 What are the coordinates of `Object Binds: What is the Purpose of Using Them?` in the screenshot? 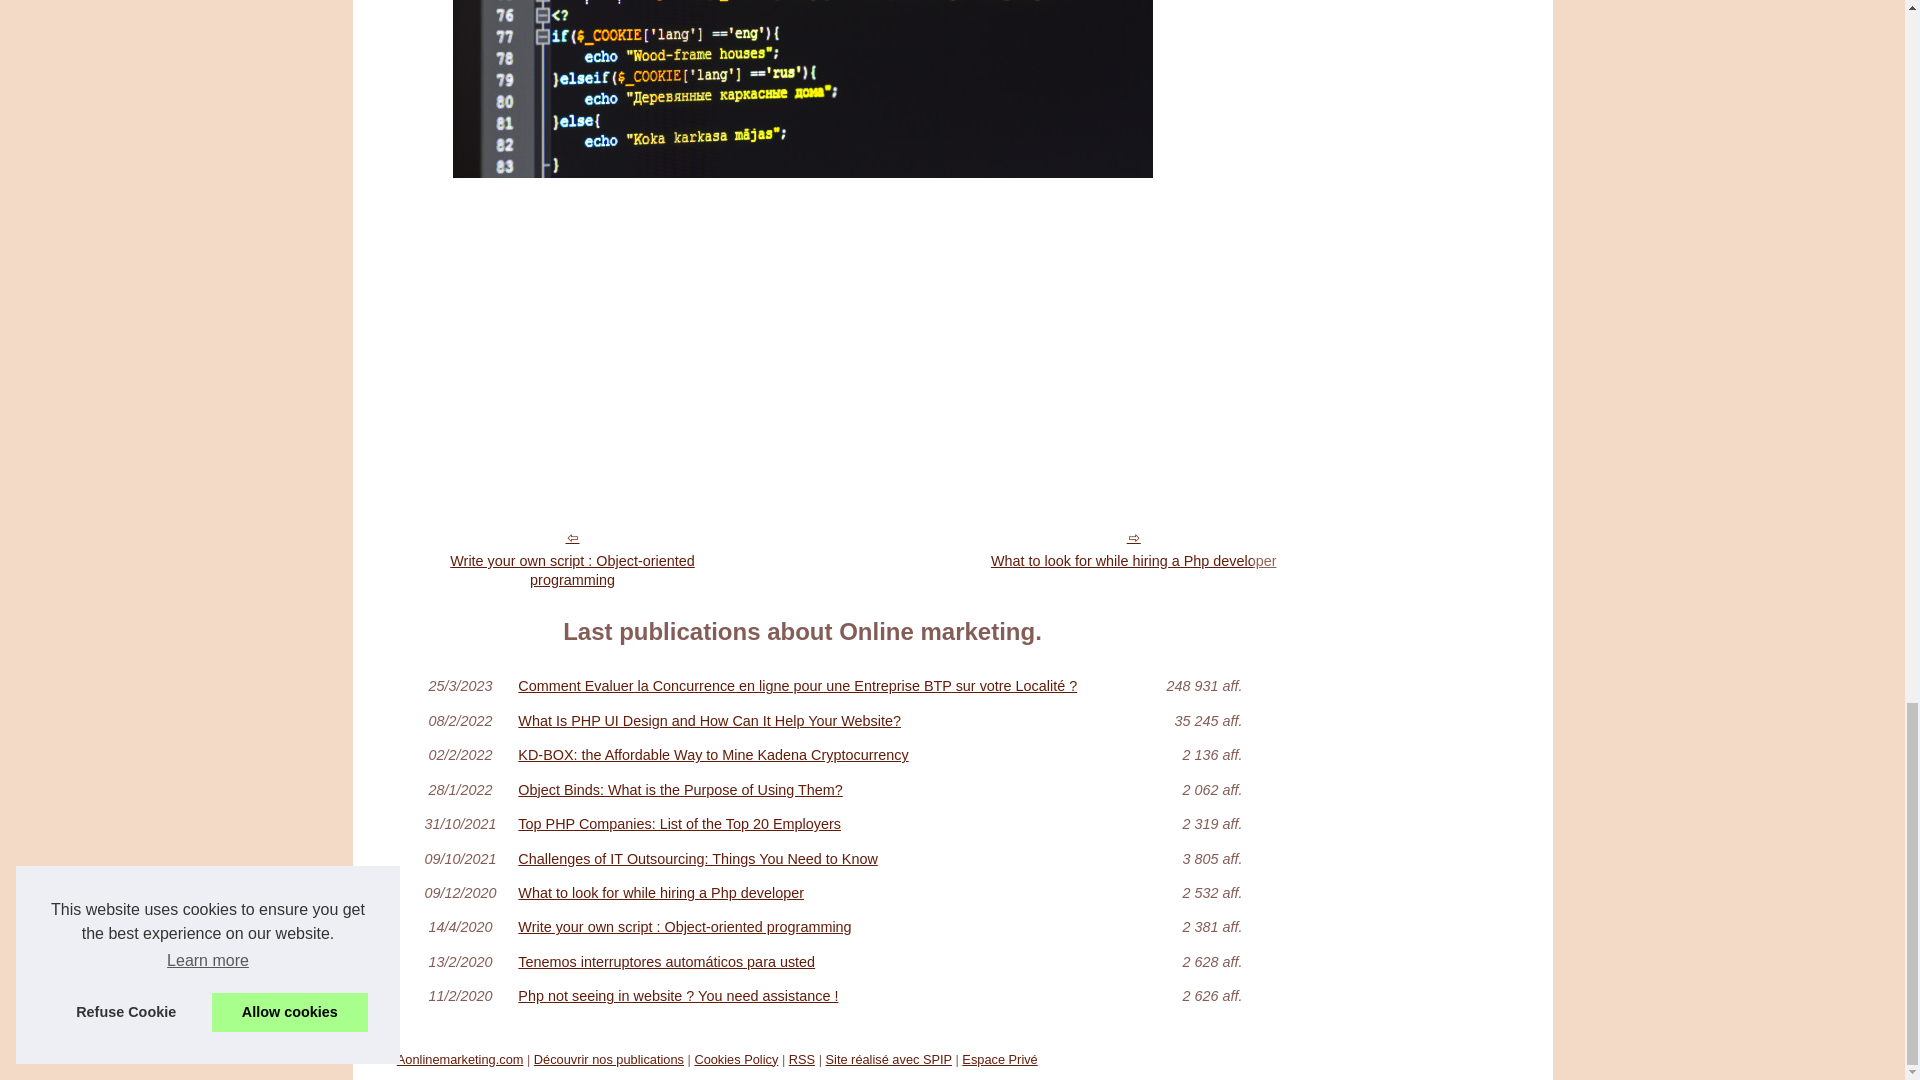 It's located at (822, 790).